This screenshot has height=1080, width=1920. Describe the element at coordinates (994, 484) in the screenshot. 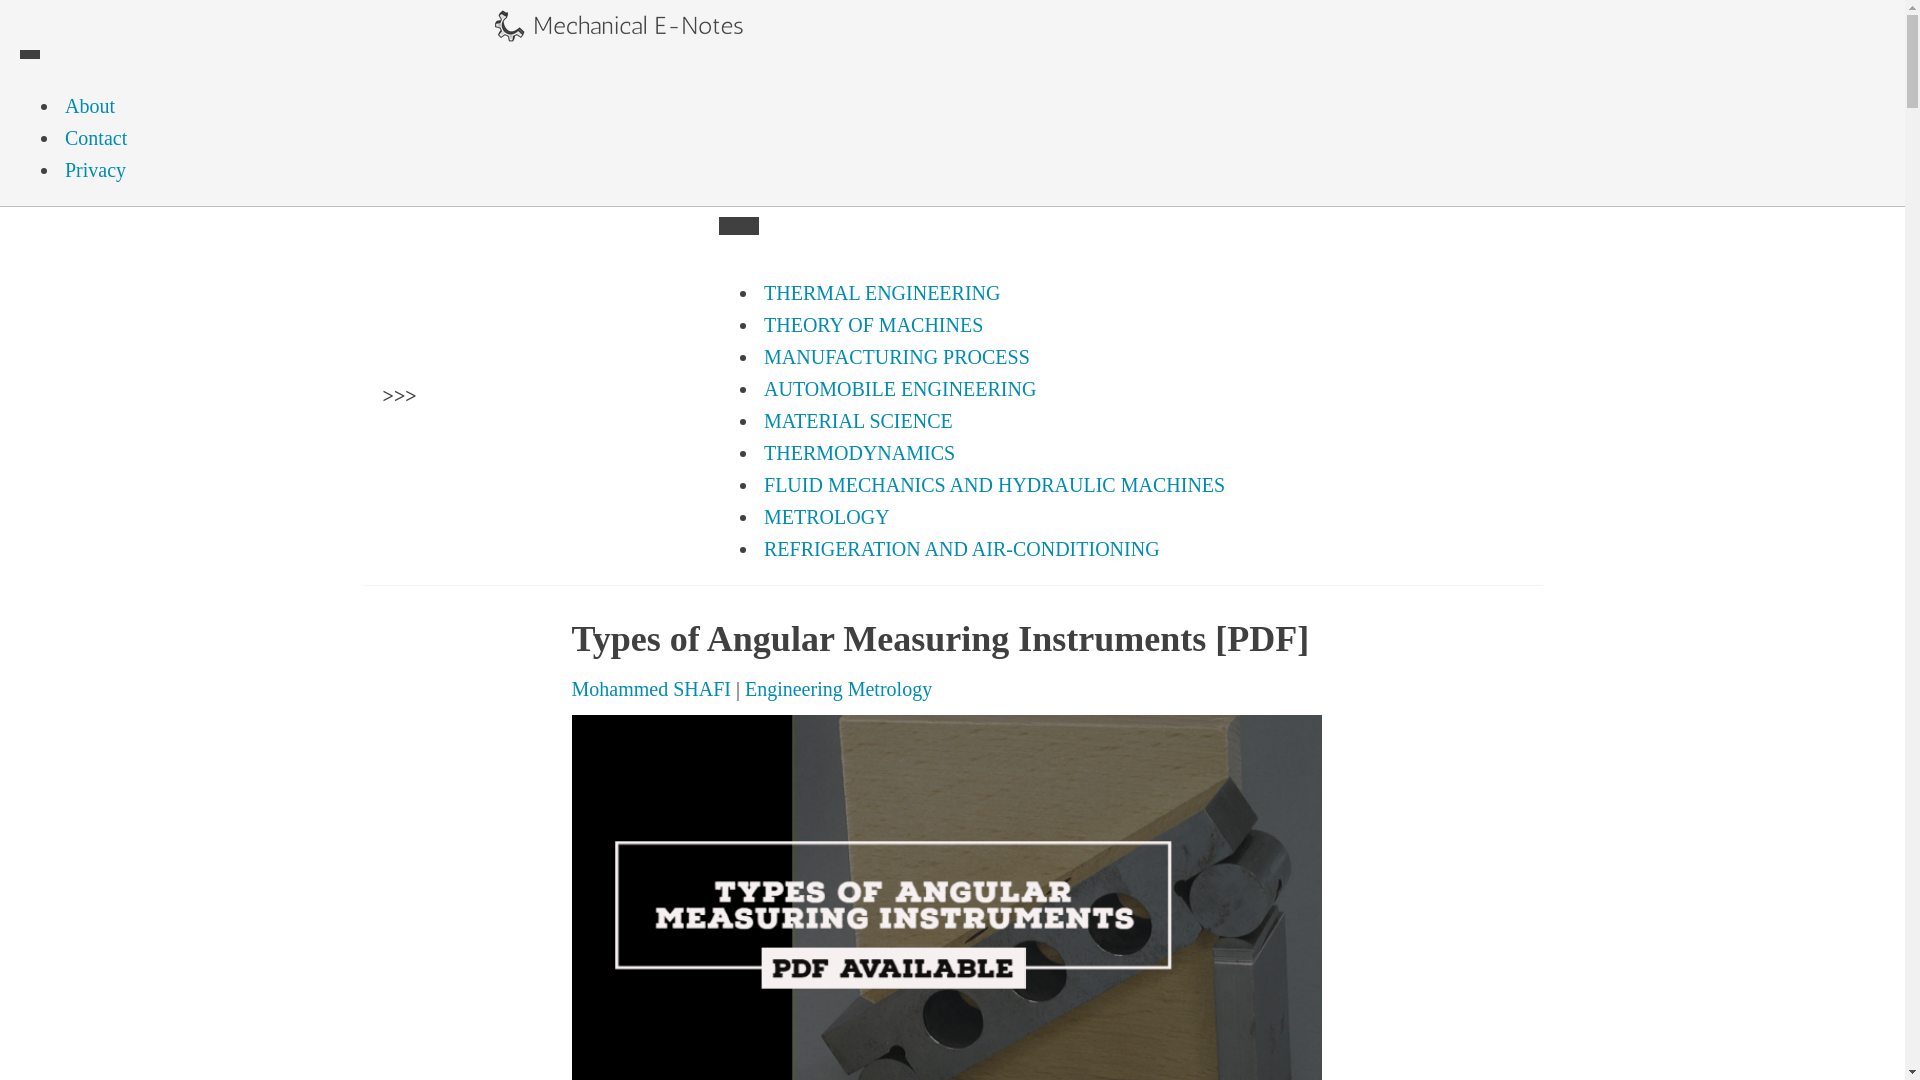

I see `FLUID MECHANICS AND HYDRAULIC MACHINES` at that location.